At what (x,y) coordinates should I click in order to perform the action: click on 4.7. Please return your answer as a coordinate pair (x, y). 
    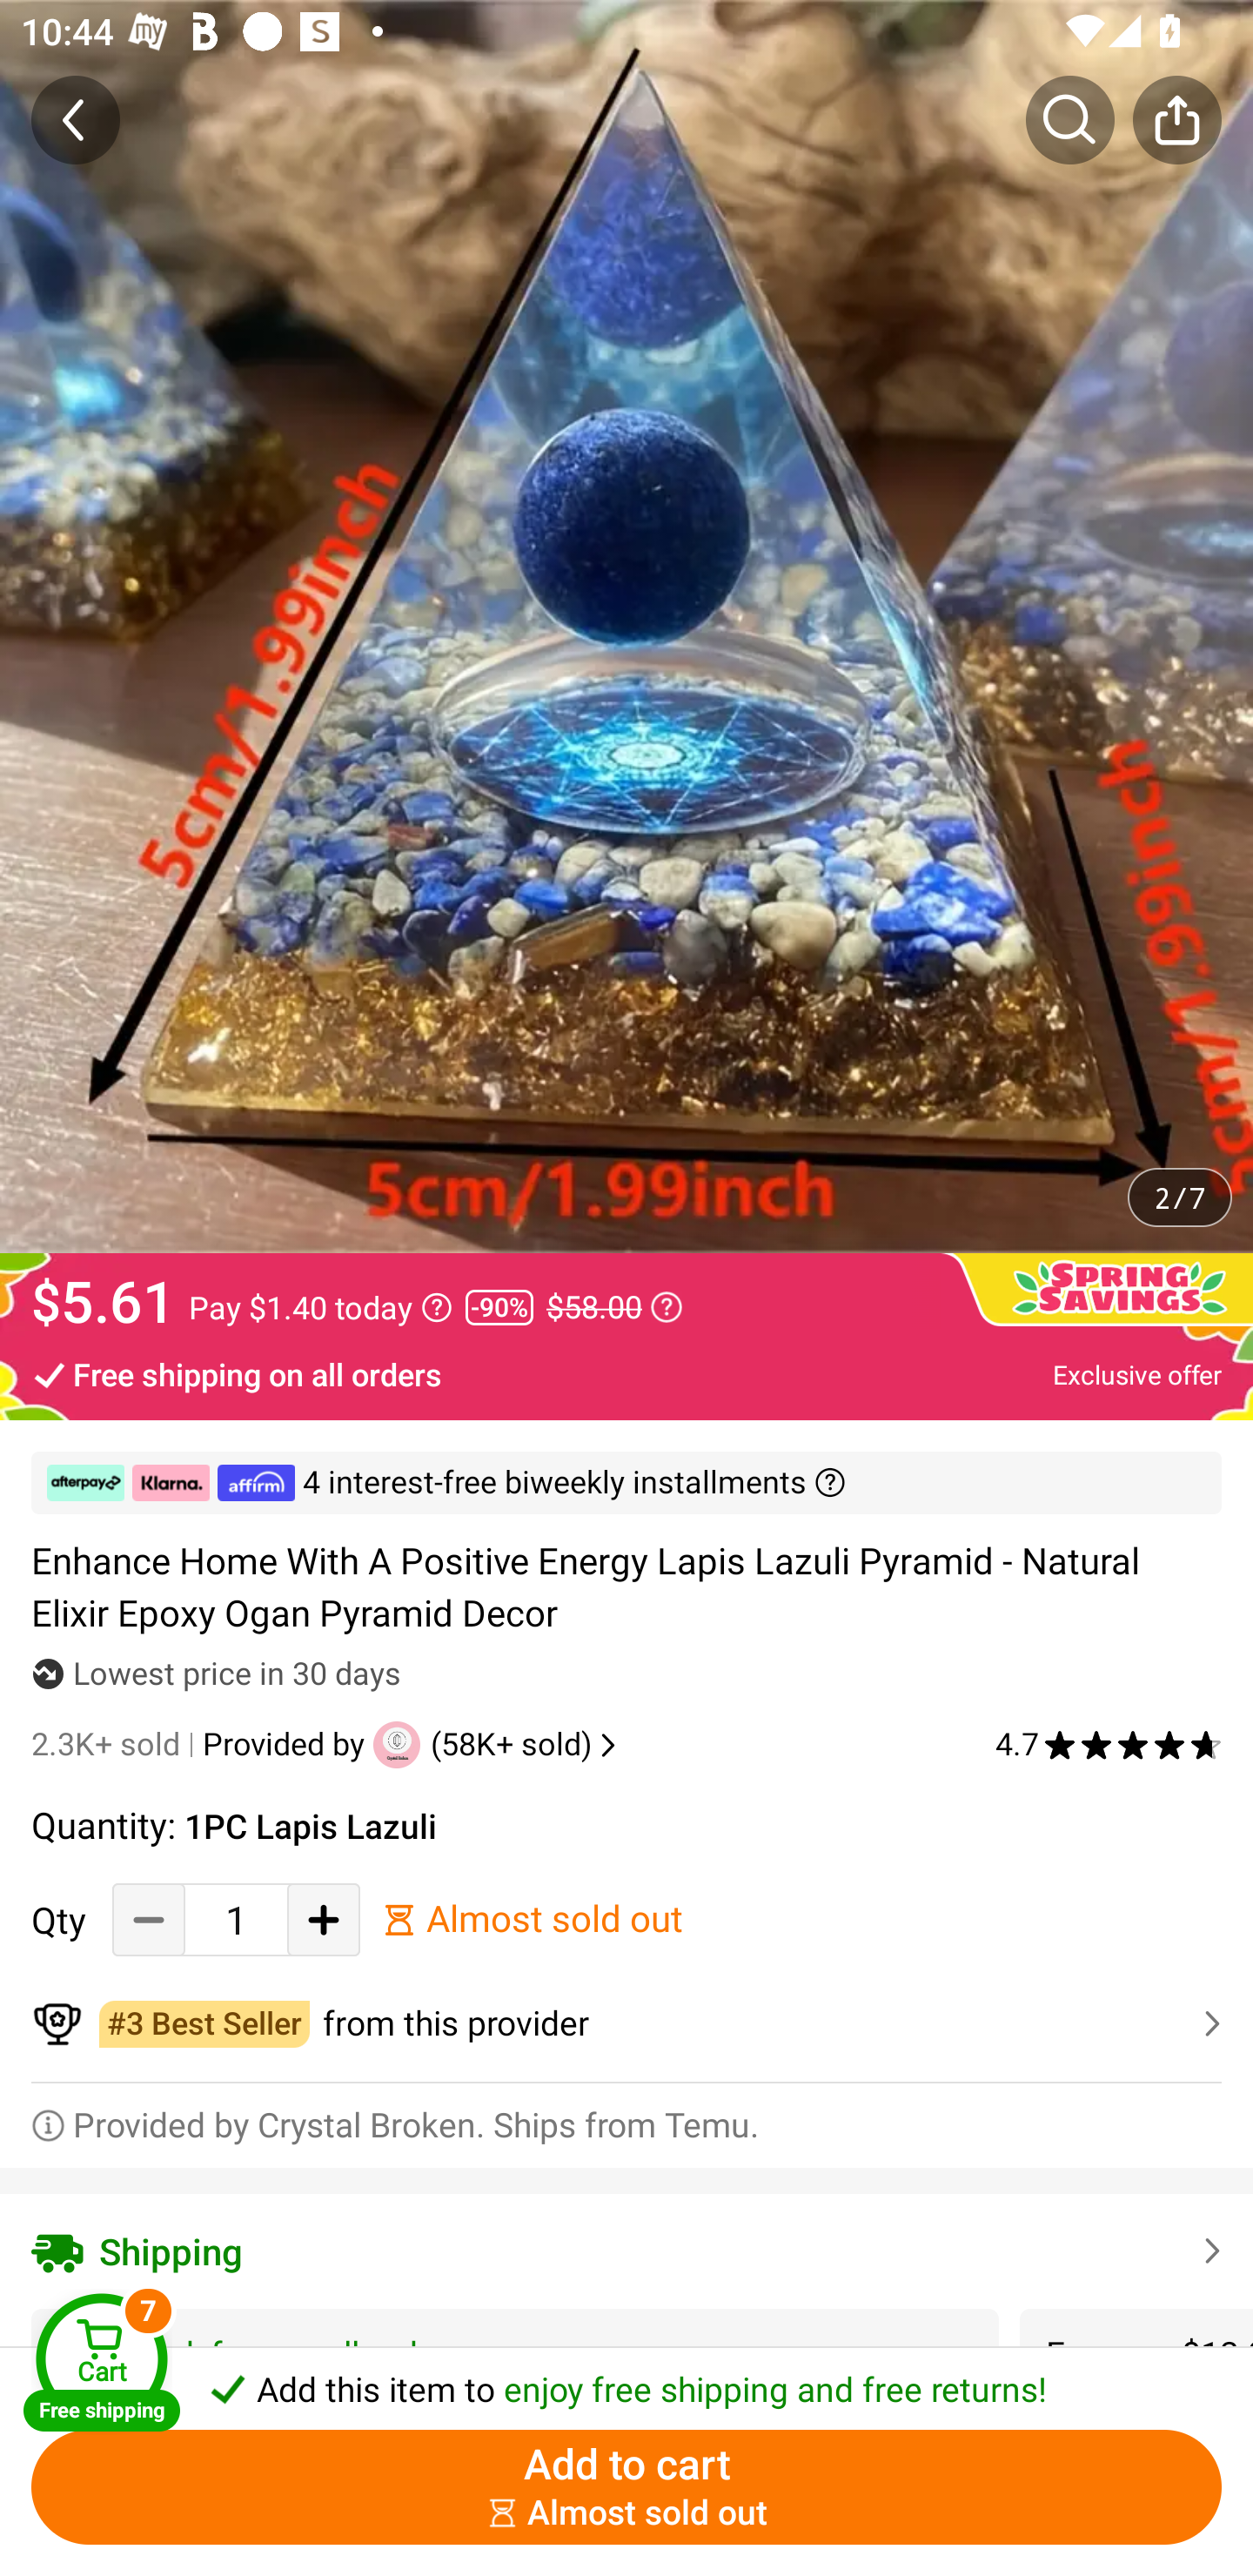
    Looking at the image, I should click on (1109, 1744).